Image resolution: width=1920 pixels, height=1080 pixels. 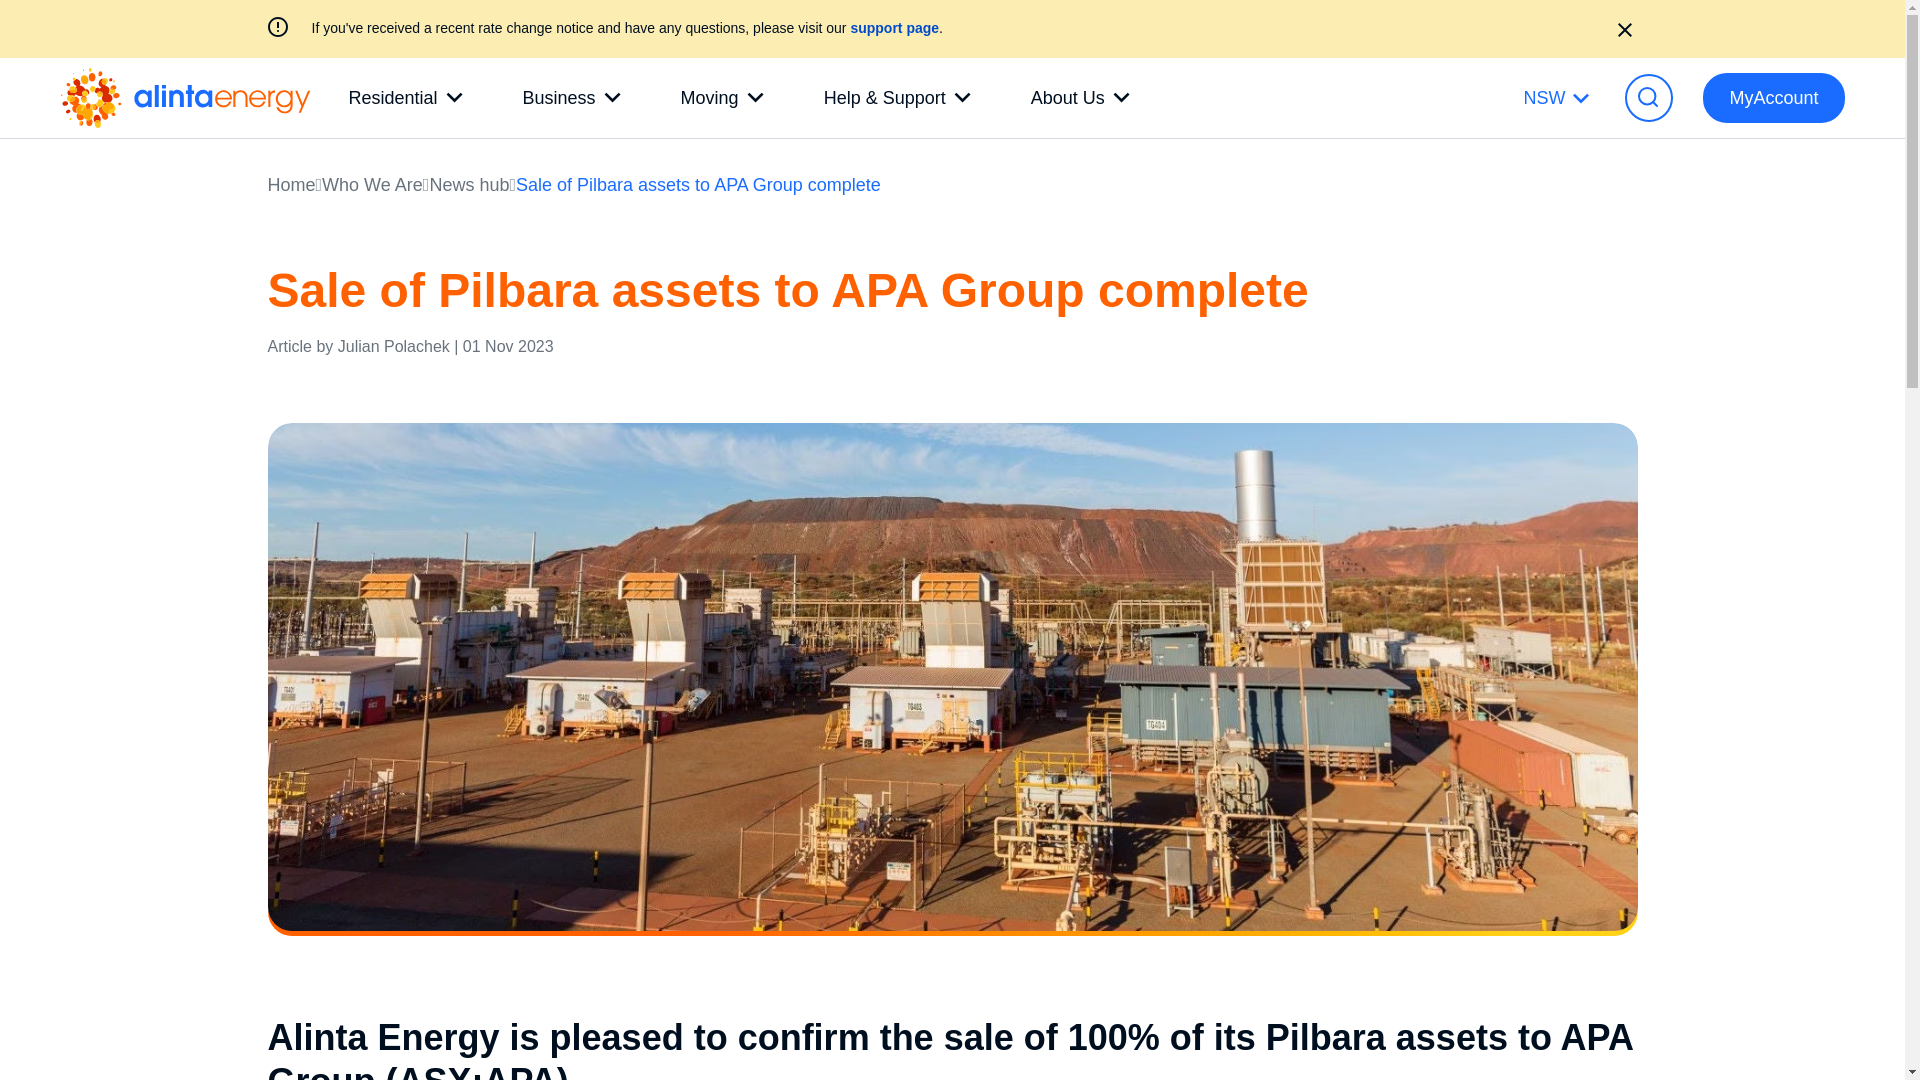 What do you see at coordinates (572, 98) in the screenshot?
I see `Business` at bounding box center [572, 98].